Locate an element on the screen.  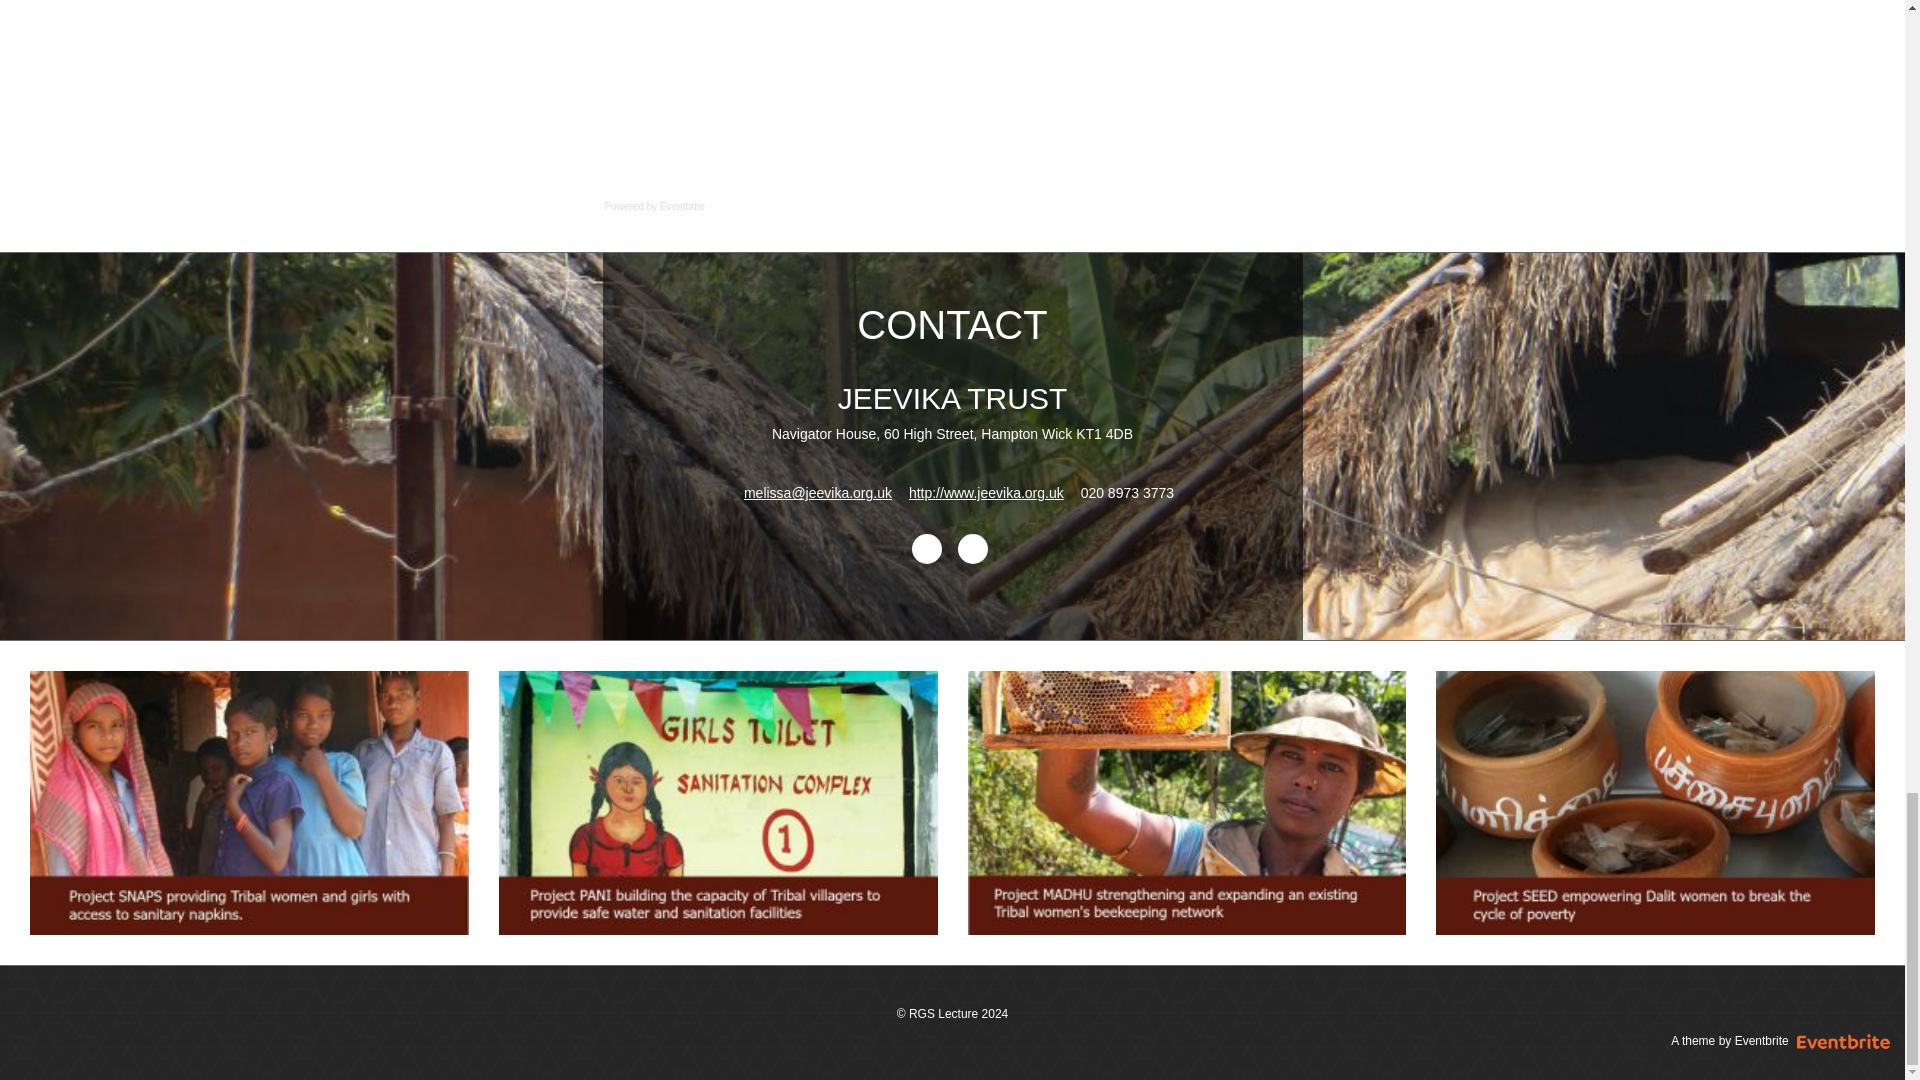
Facebook is located at coordinates (927, 548).